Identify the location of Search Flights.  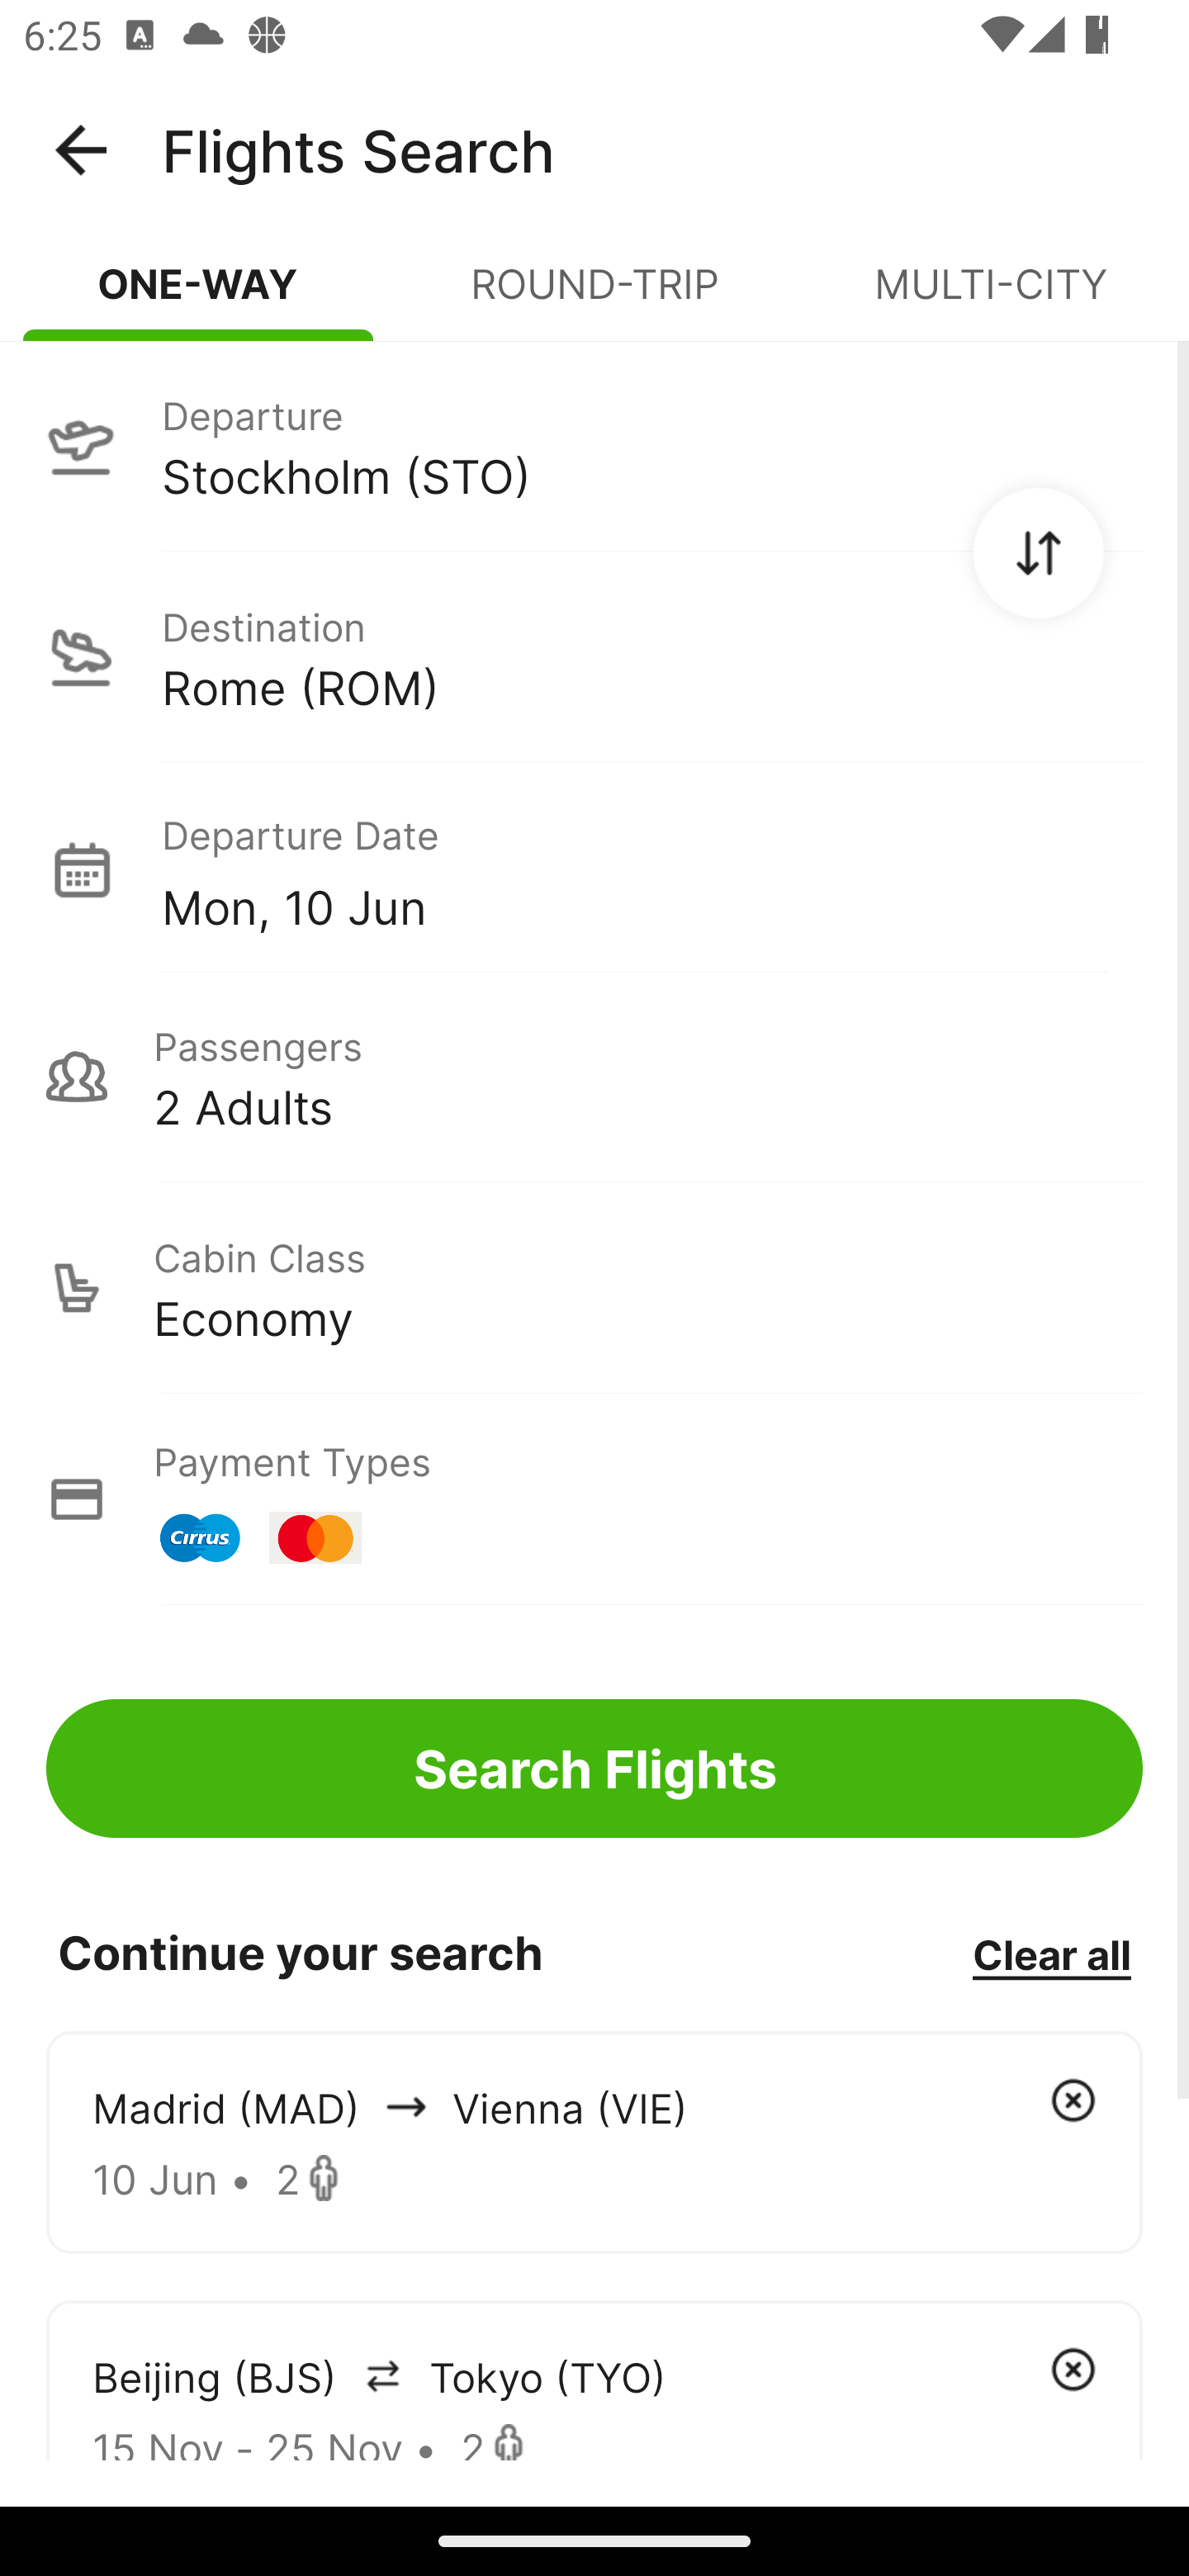
(594, 1769).